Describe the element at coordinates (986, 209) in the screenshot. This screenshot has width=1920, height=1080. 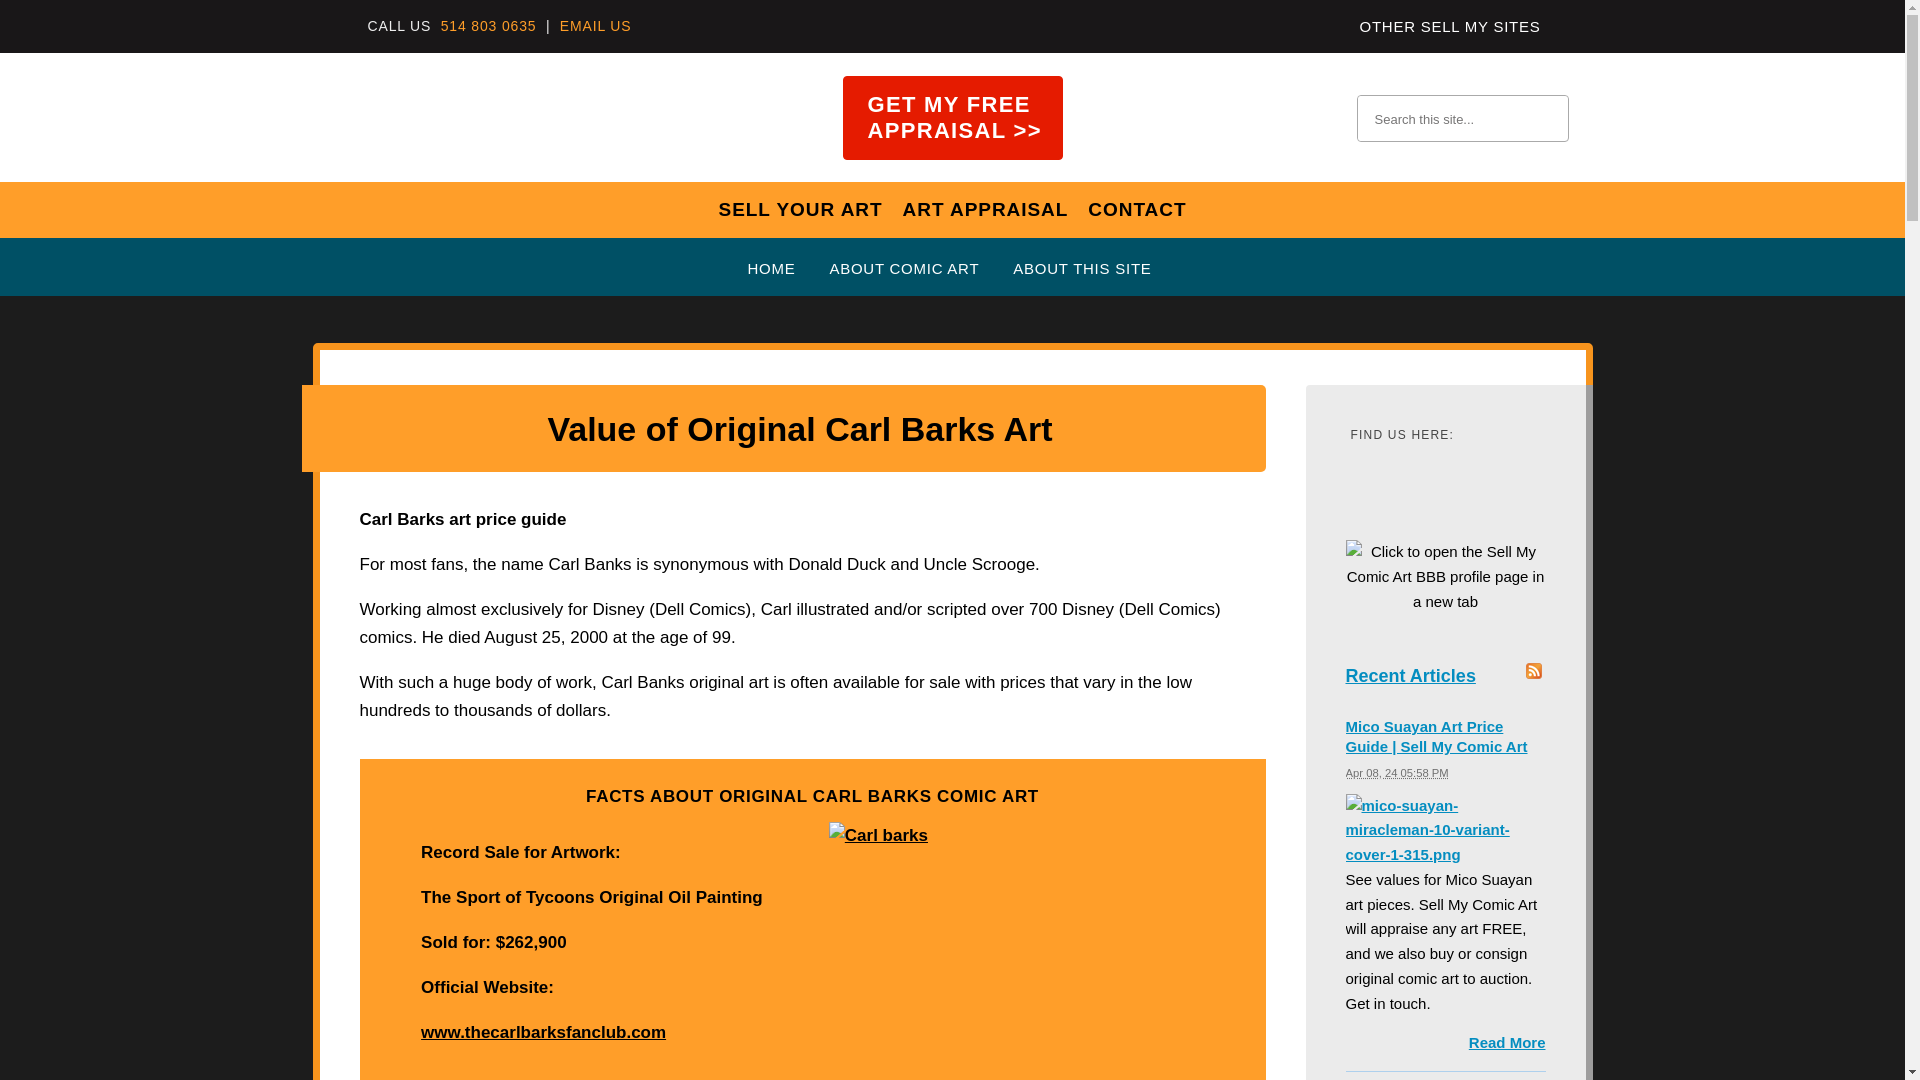
I see `ART APPRAISAL` at that location.